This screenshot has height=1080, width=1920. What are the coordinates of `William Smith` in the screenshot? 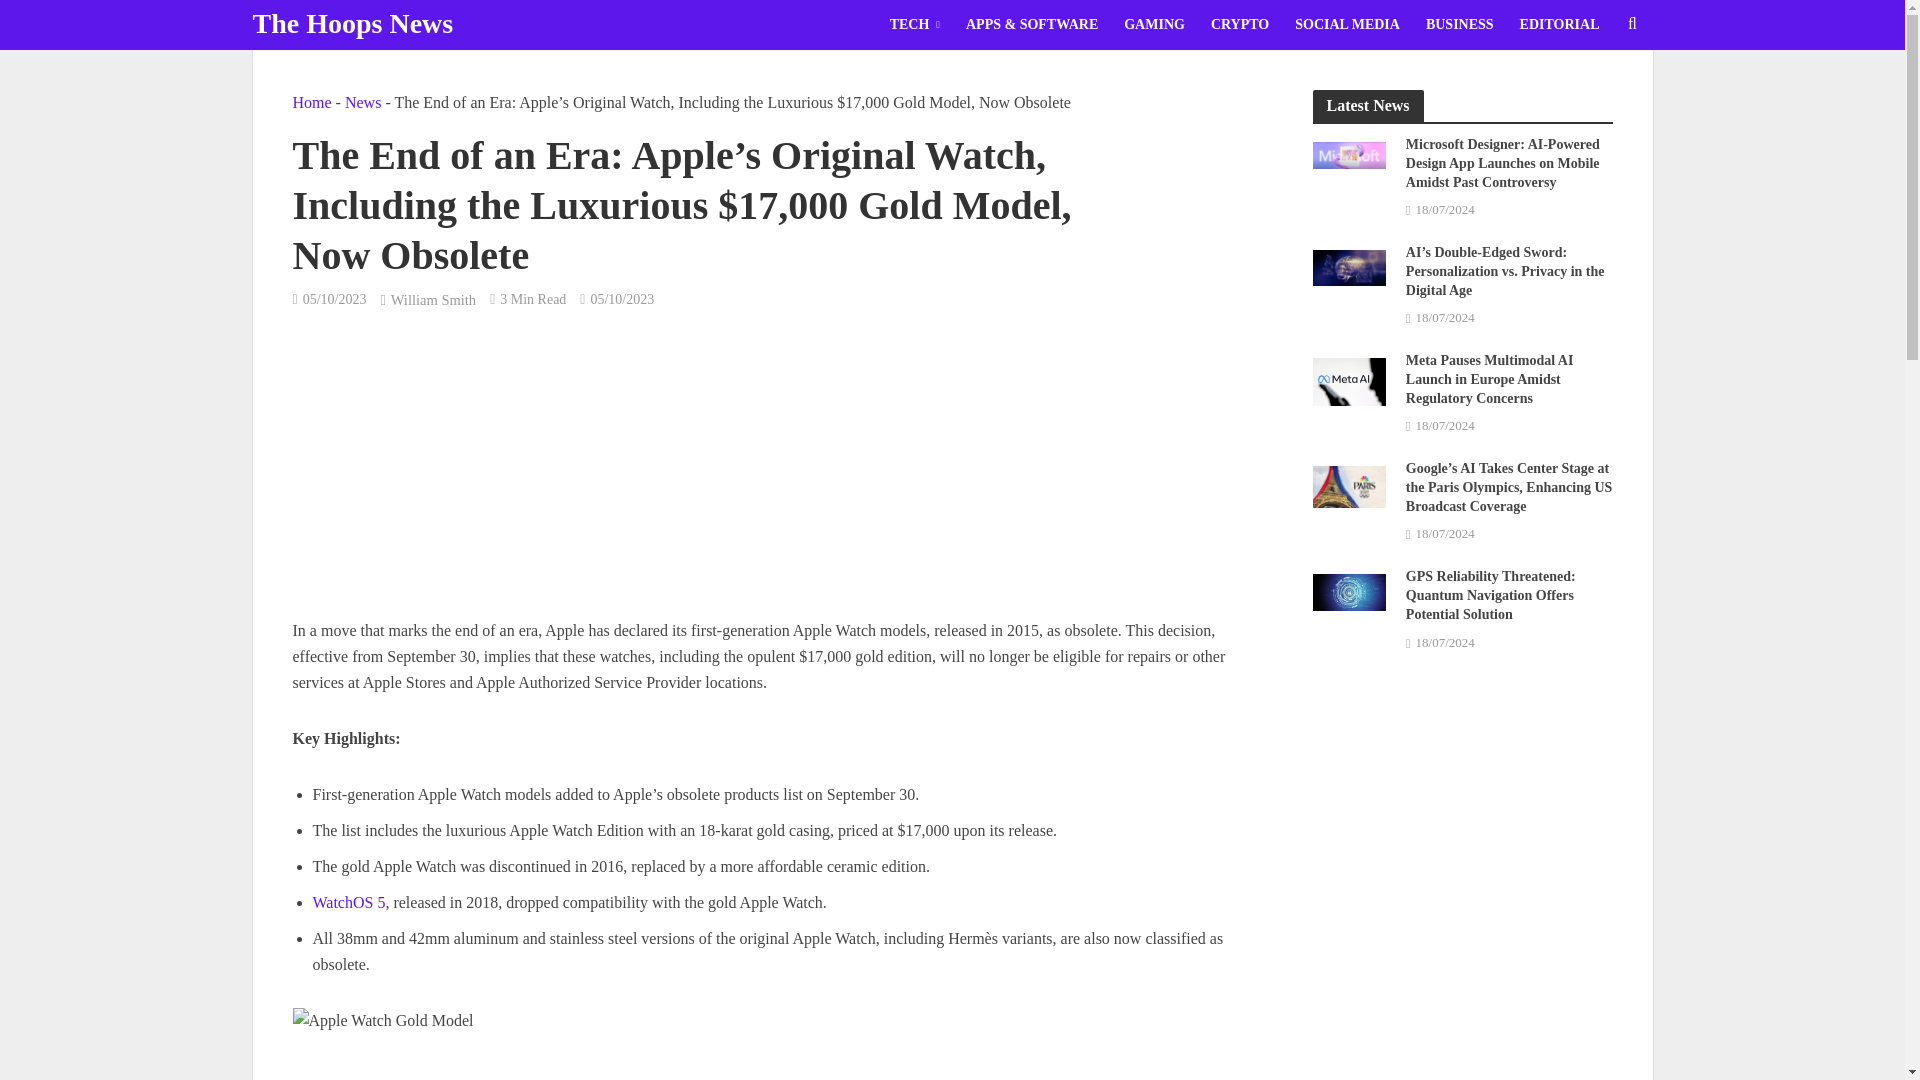 It's located at (434, 302).